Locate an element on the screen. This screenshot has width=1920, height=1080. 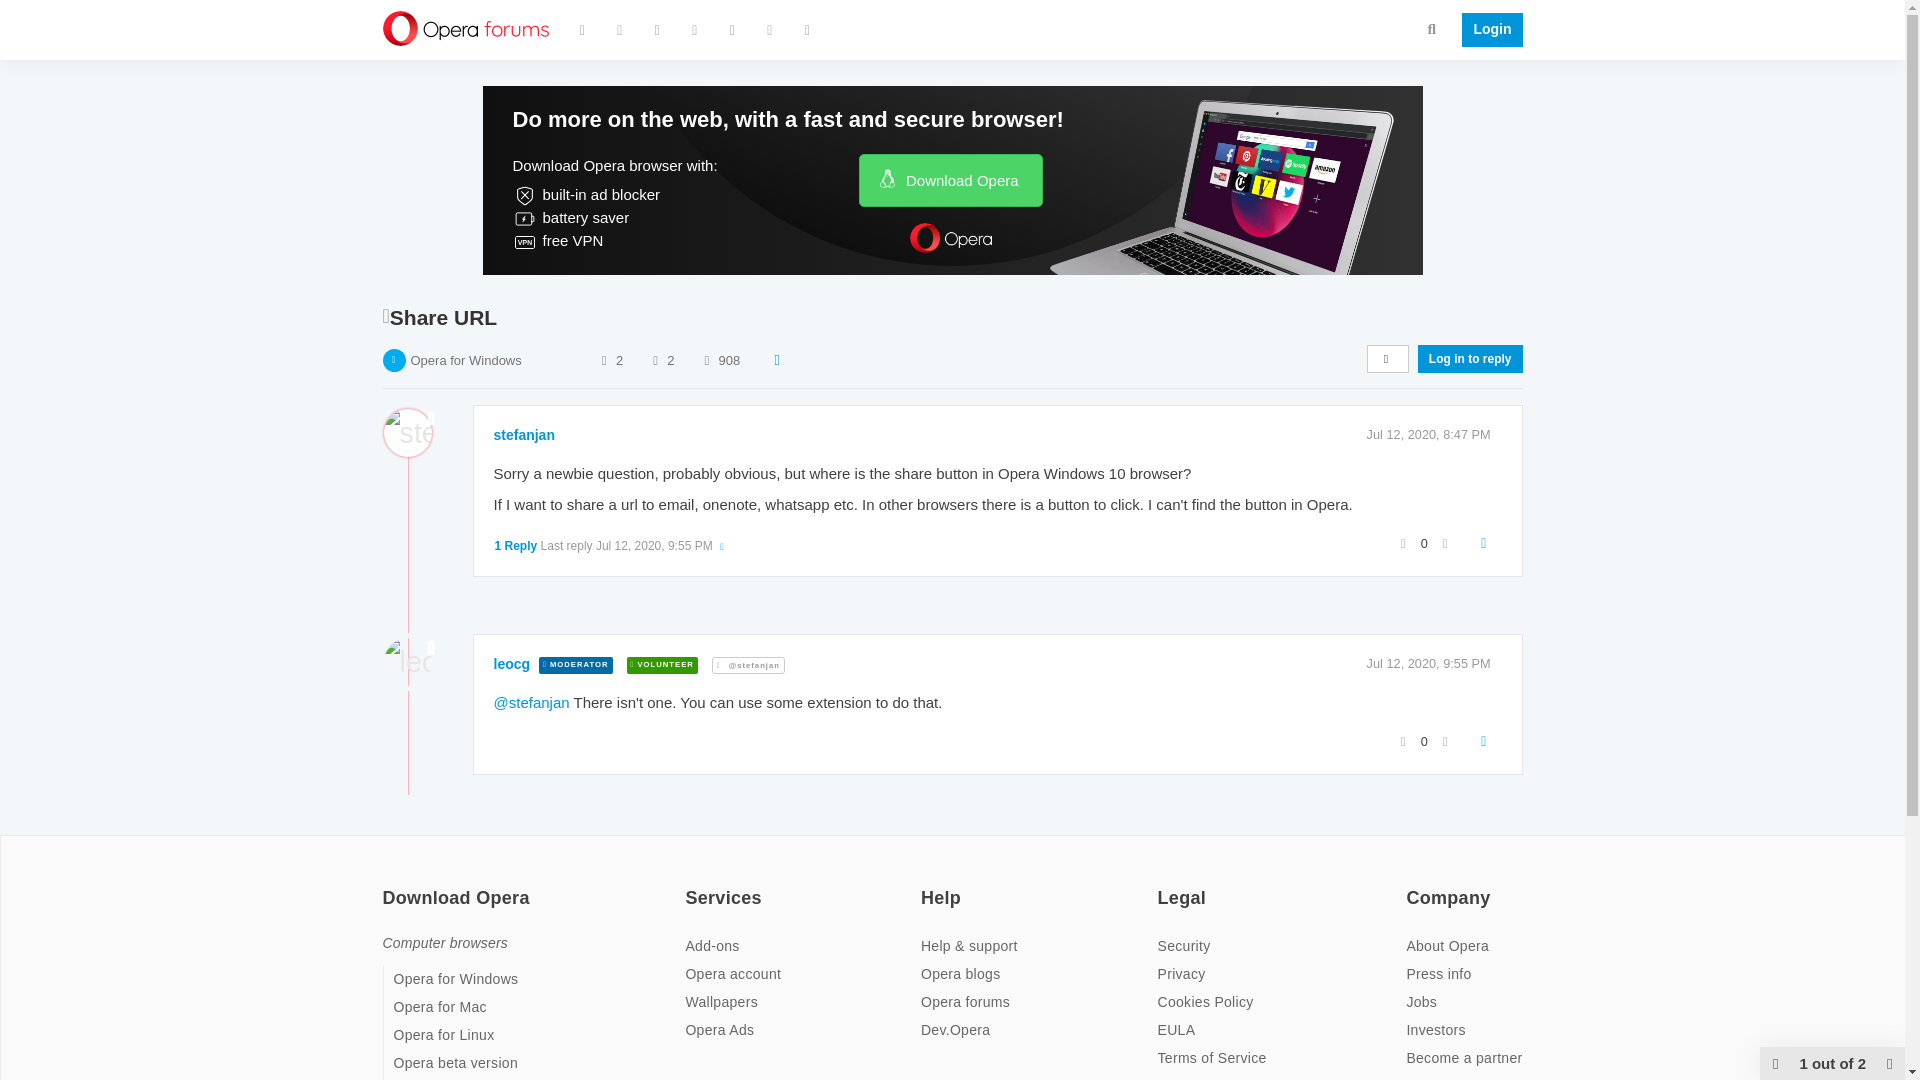
Jul 12, 2020, 8:47 PM is located at coordinates (1429, 434).